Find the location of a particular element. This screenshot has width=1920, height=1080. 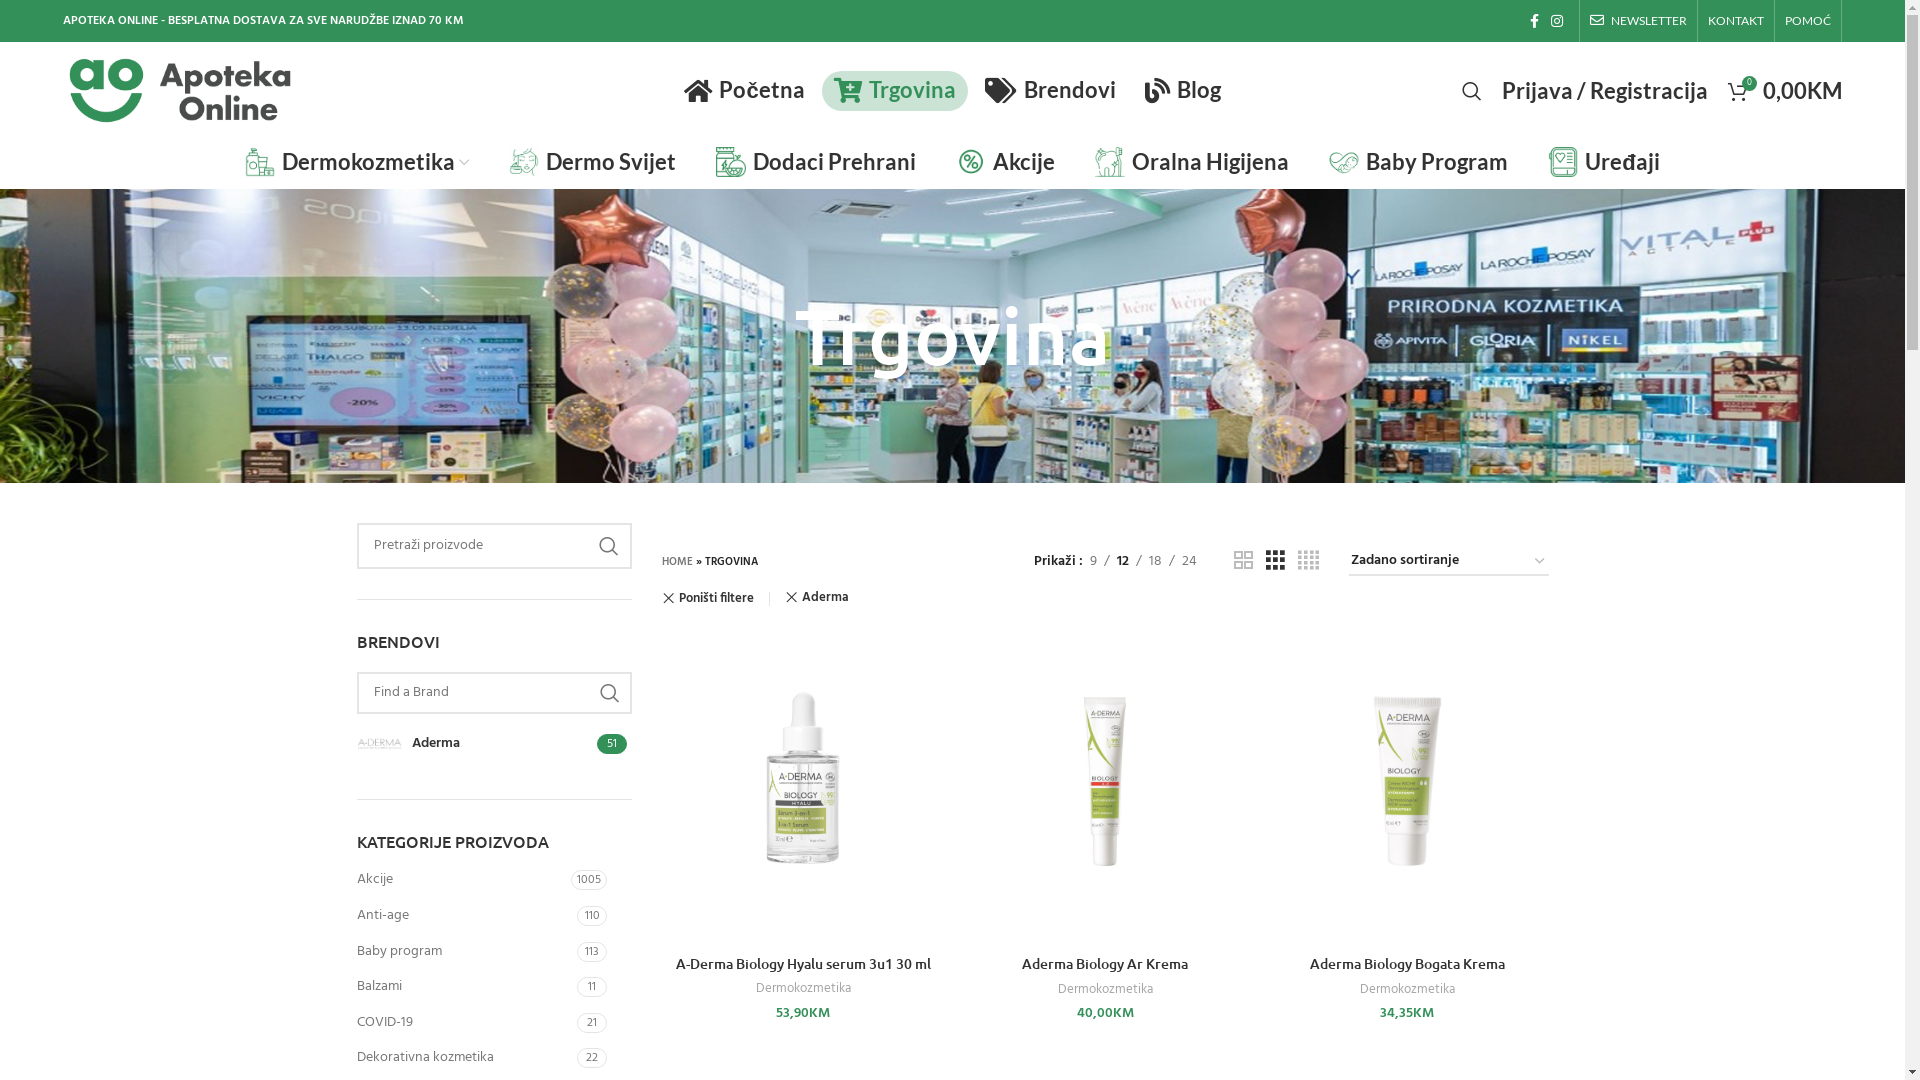

Dekorativna kozmetika is located at coordinates (466, 1058).